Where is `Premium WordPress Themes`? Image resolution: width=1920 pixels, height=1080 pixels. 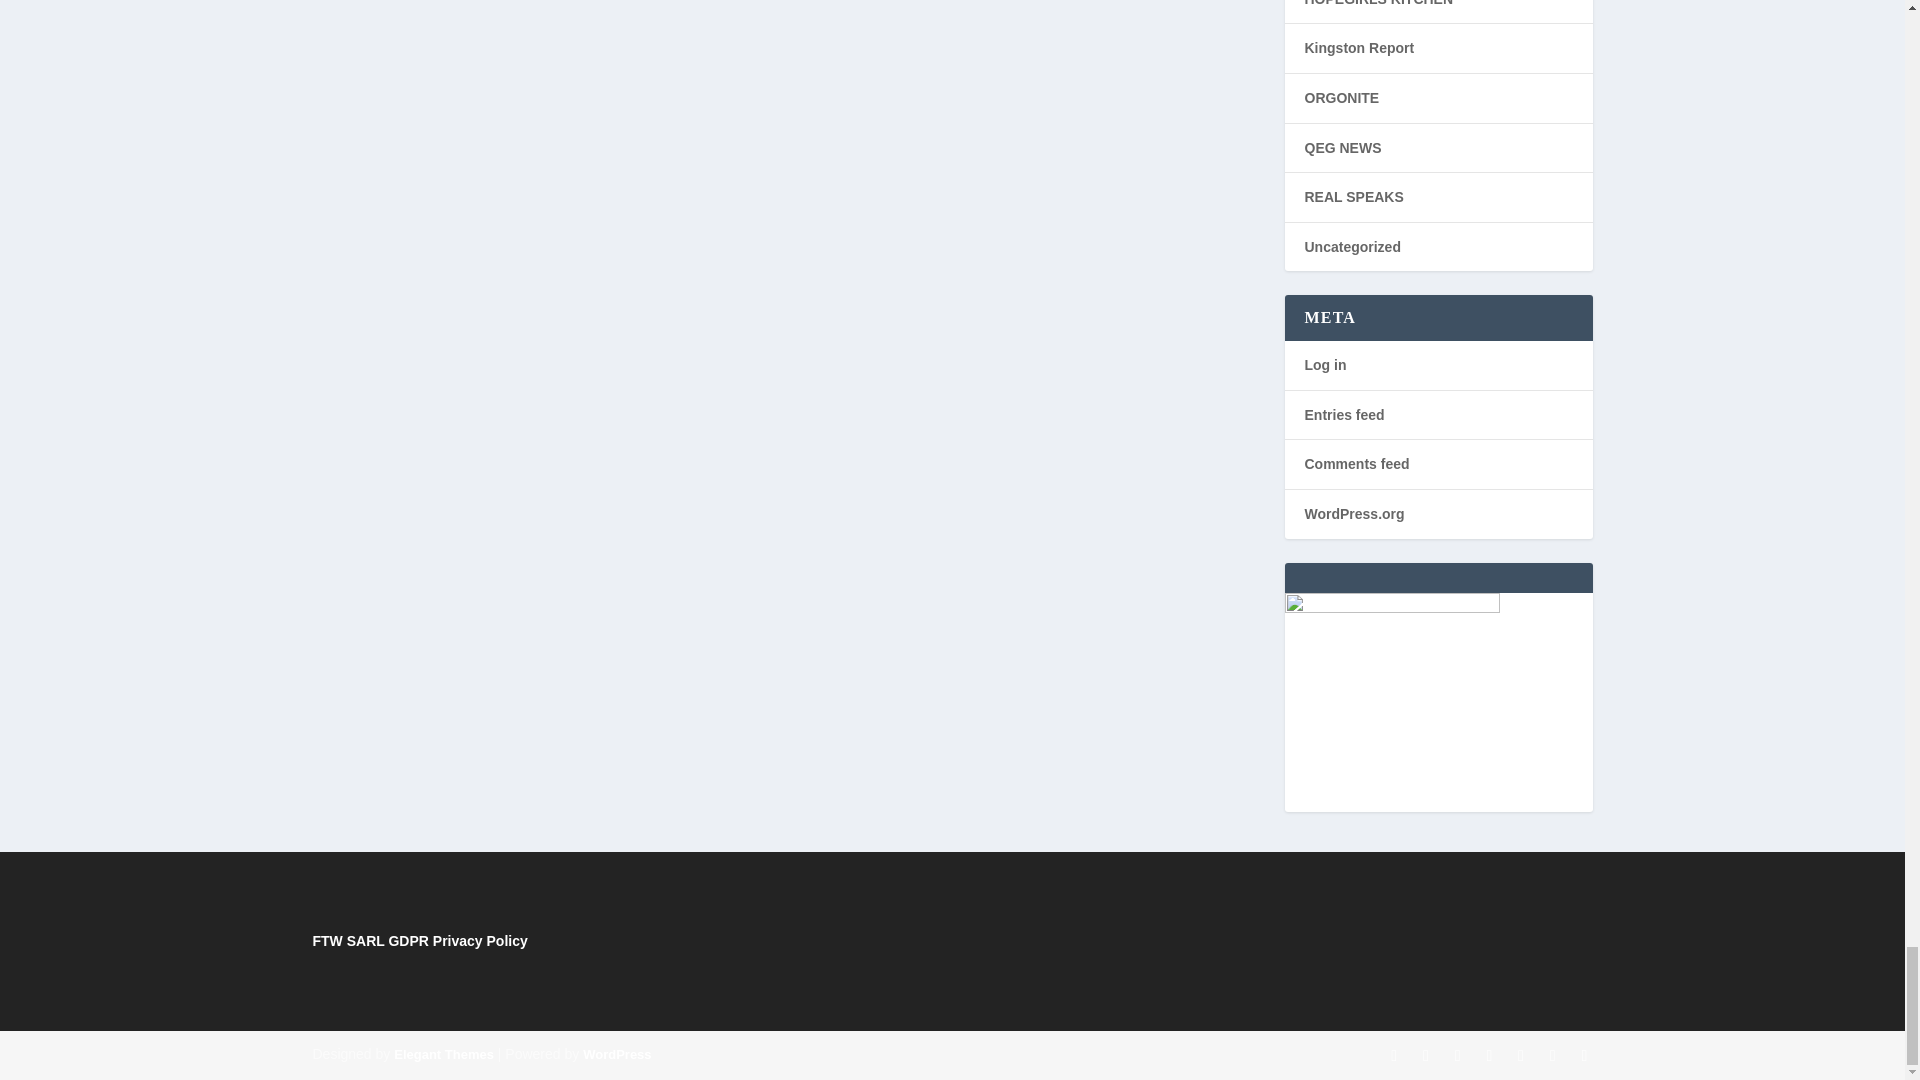
Premium WordPress Themes is located at coordinates (443, 1054).